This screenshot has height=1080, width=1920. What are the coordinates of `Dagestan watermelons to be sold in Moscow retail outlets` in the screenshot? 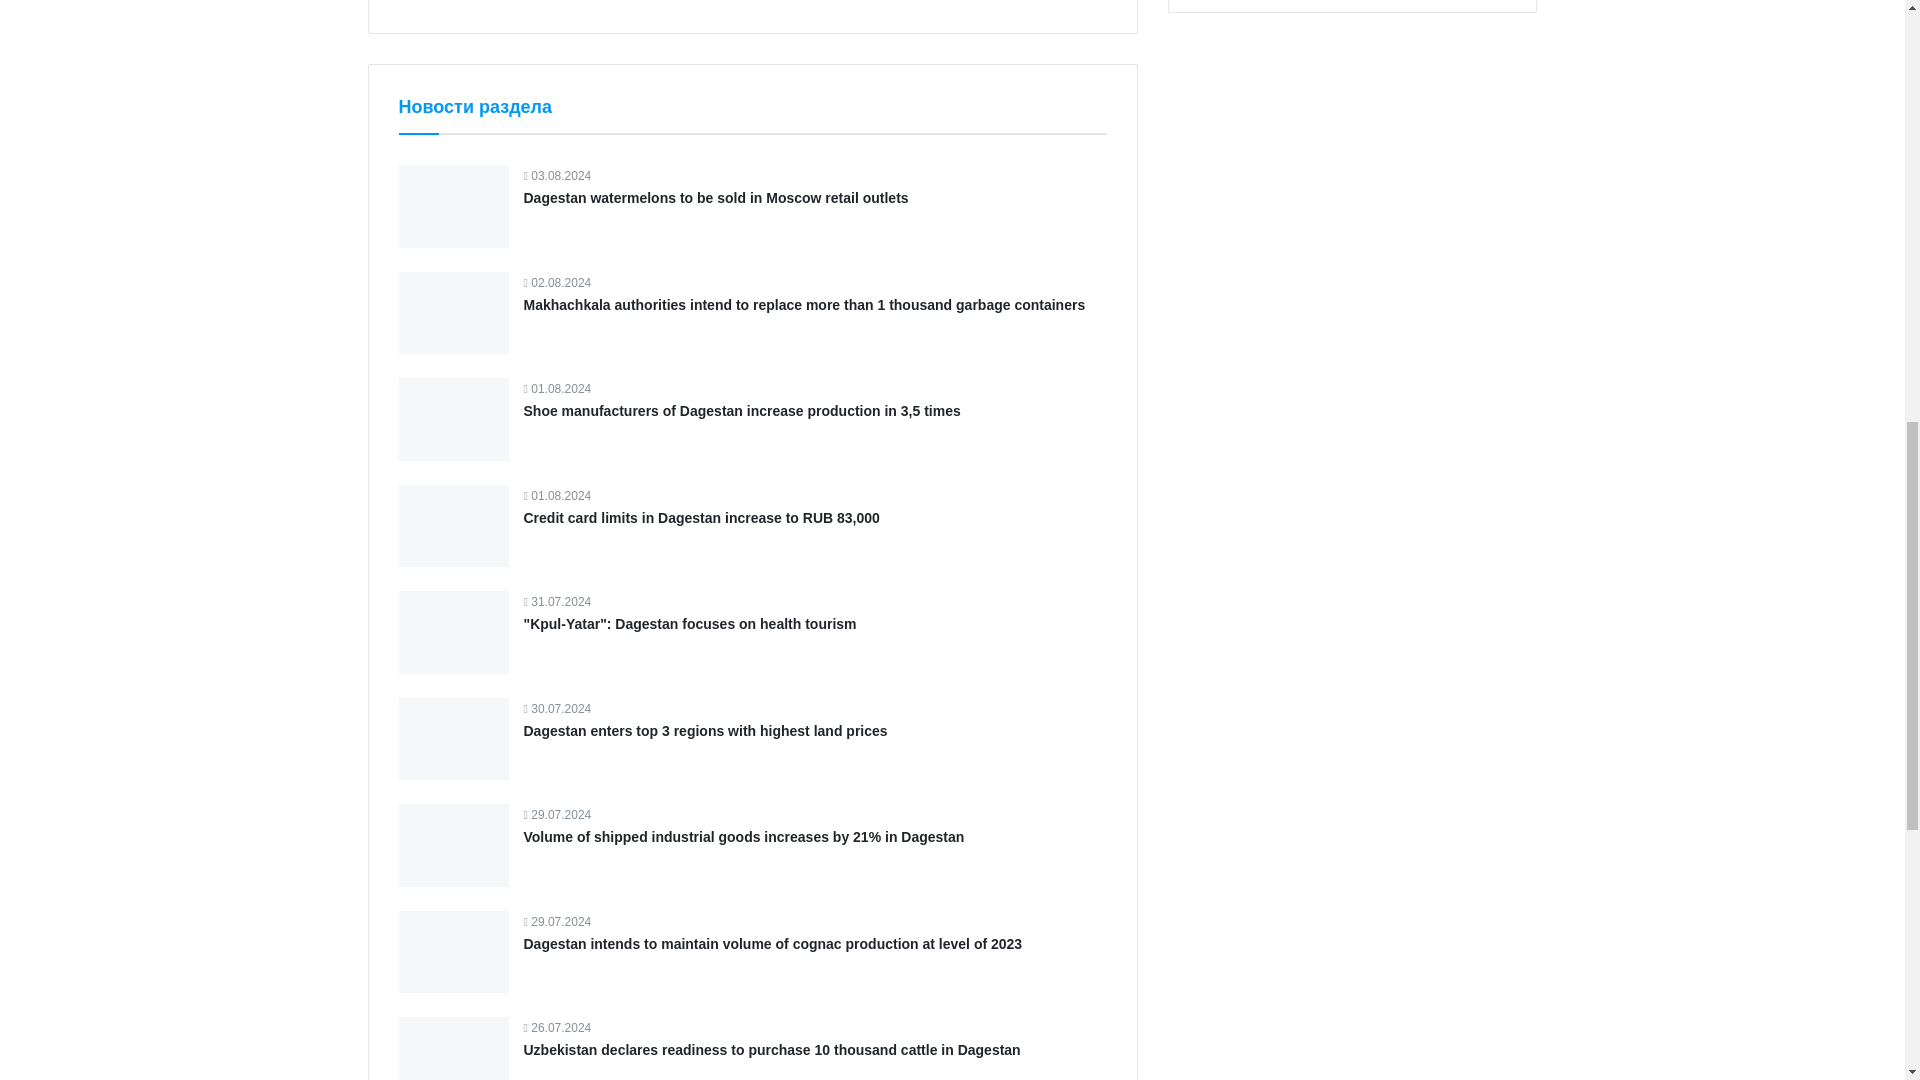 It's located at (716, 198).